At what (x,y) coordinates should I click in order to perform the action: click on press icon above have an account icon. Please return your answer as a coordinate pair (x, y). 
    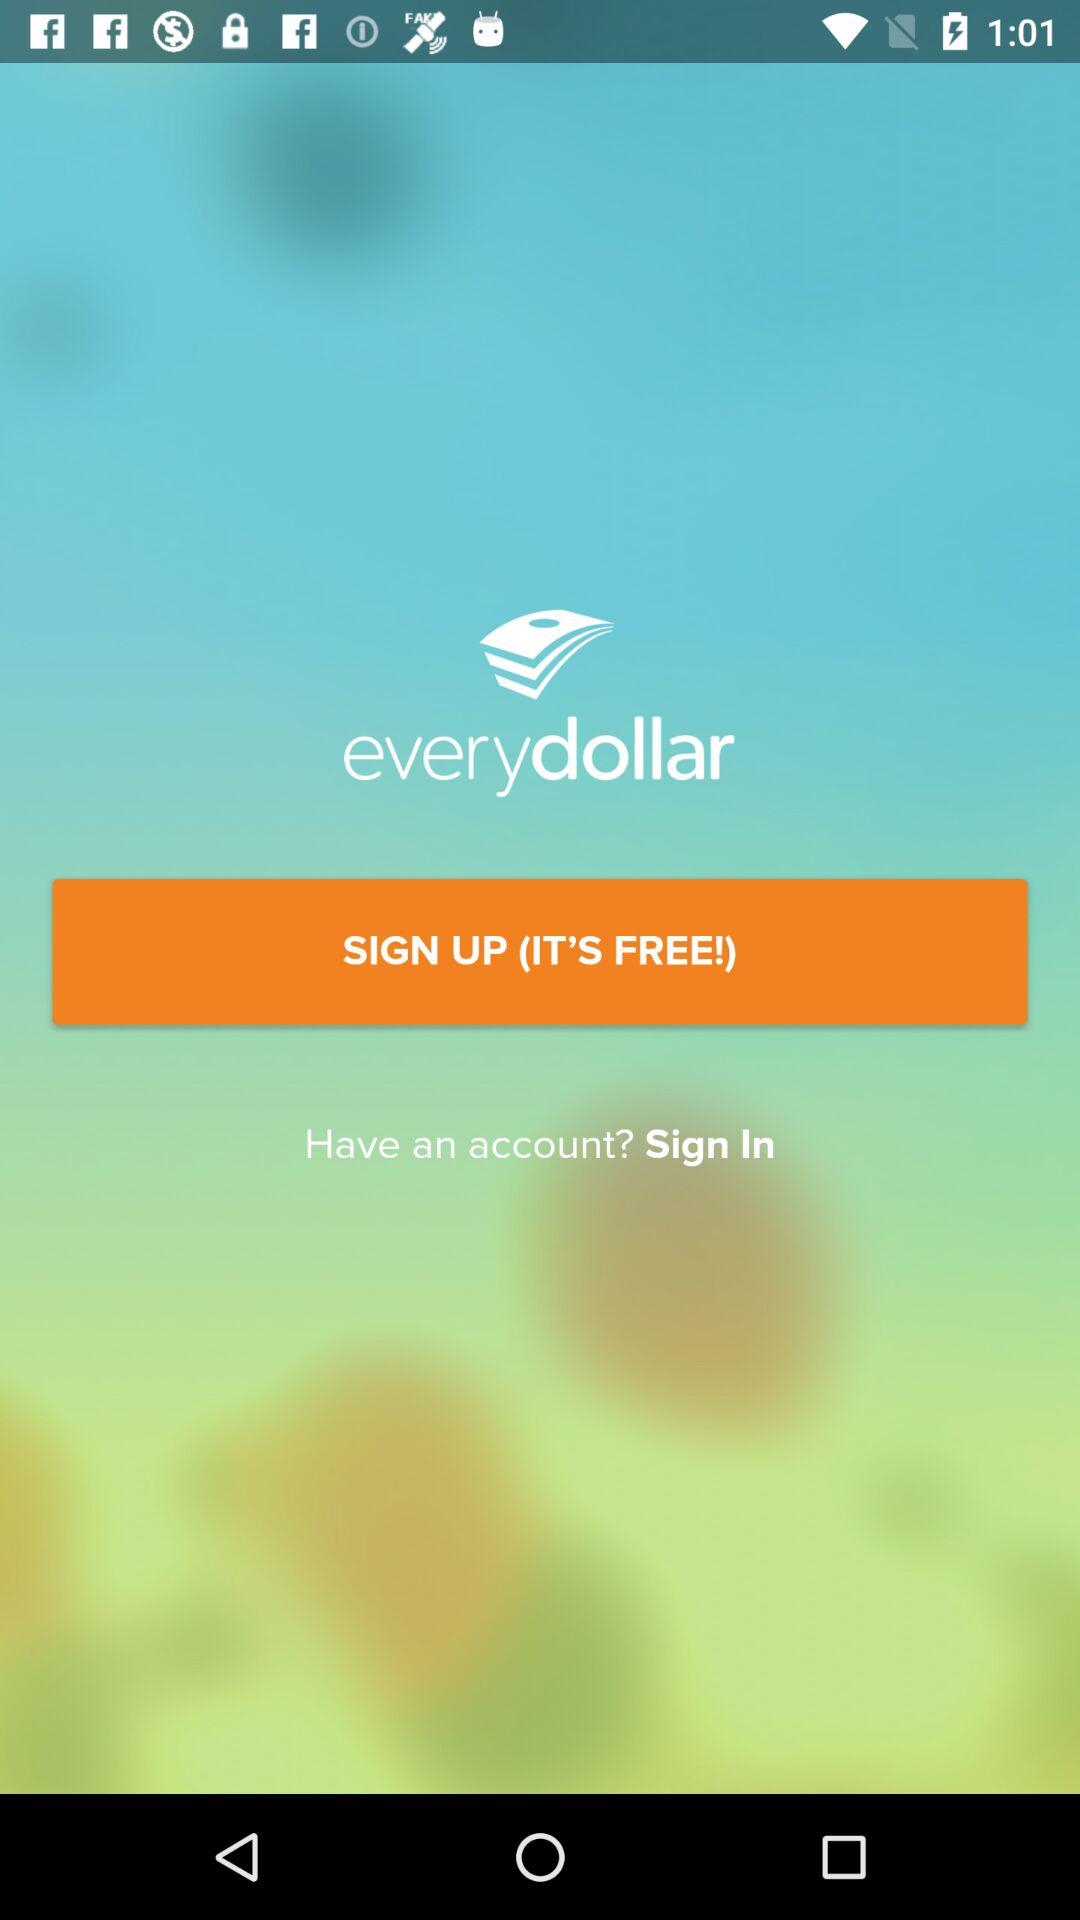
    Looking at the image, I should click on (540, 952).